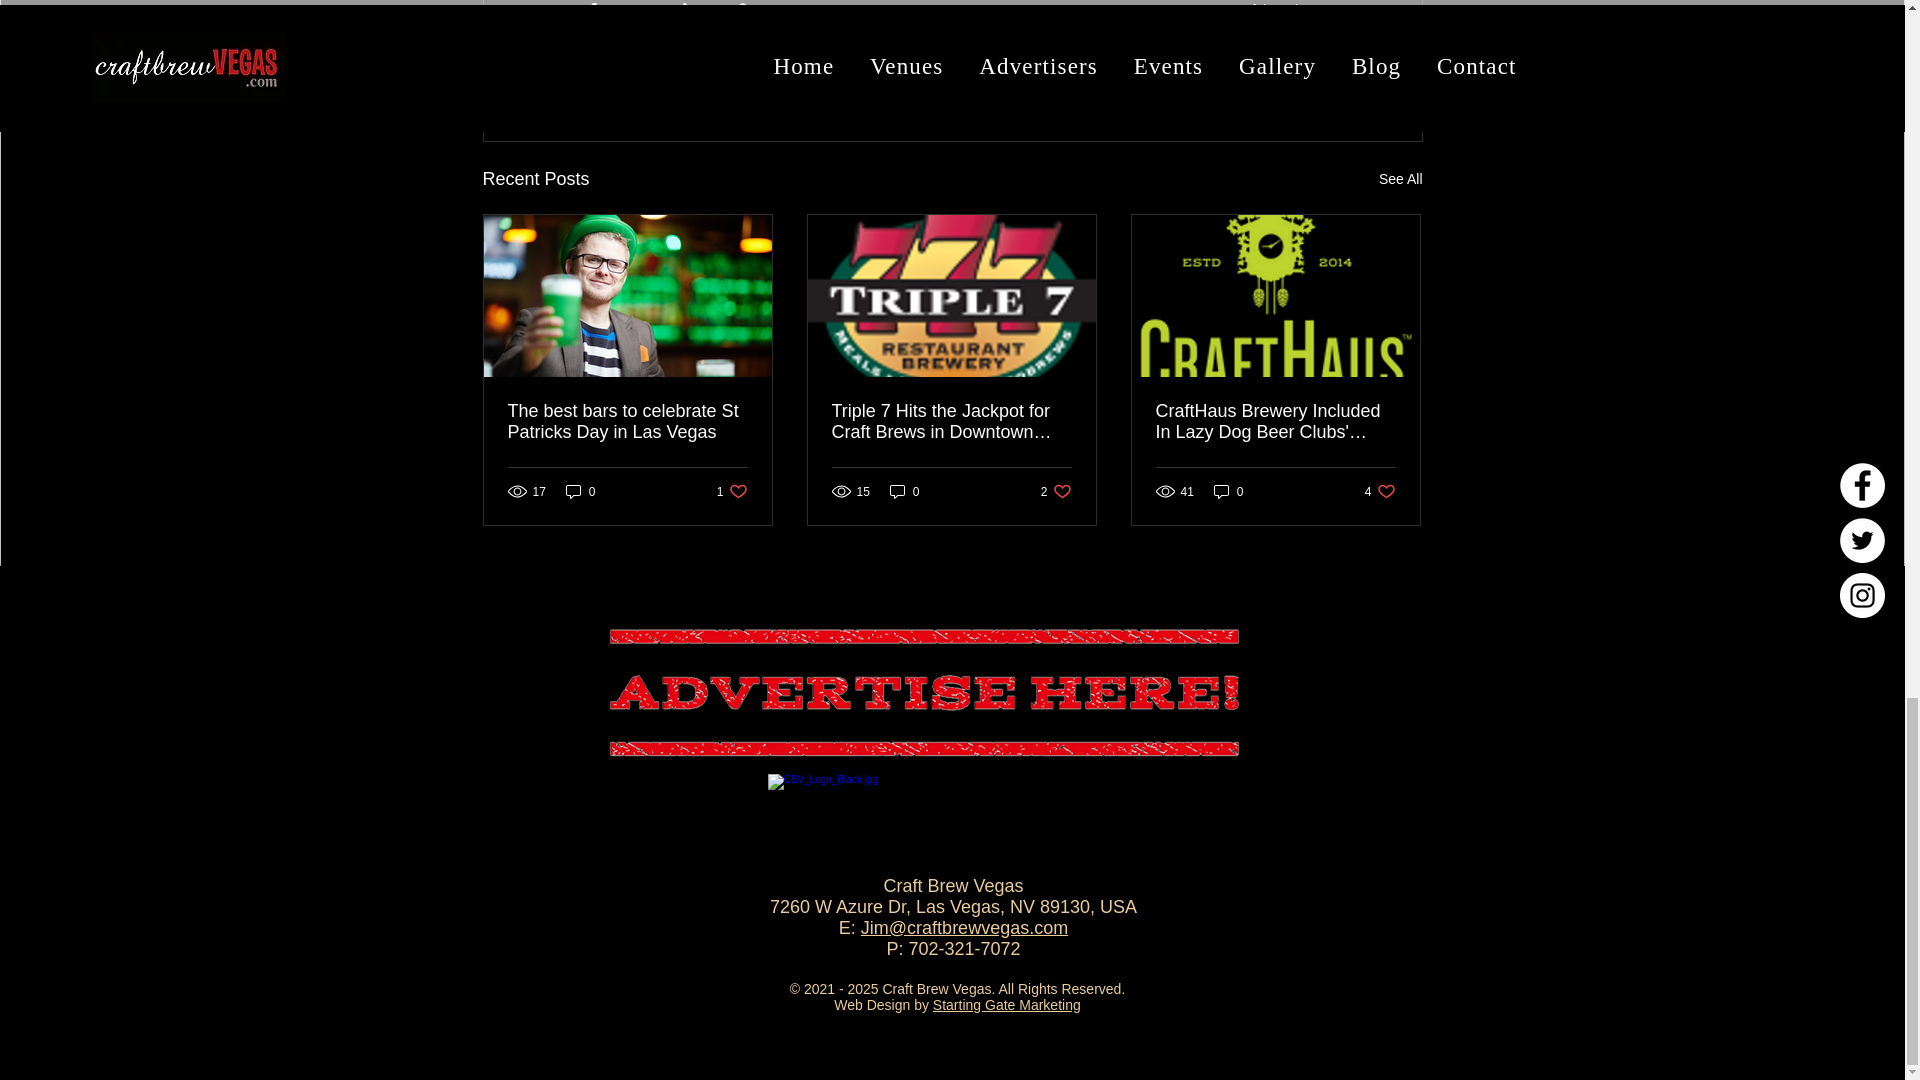 This screenshot has height=1080, width=1920. I want to click on 0, so click(1306, 70).